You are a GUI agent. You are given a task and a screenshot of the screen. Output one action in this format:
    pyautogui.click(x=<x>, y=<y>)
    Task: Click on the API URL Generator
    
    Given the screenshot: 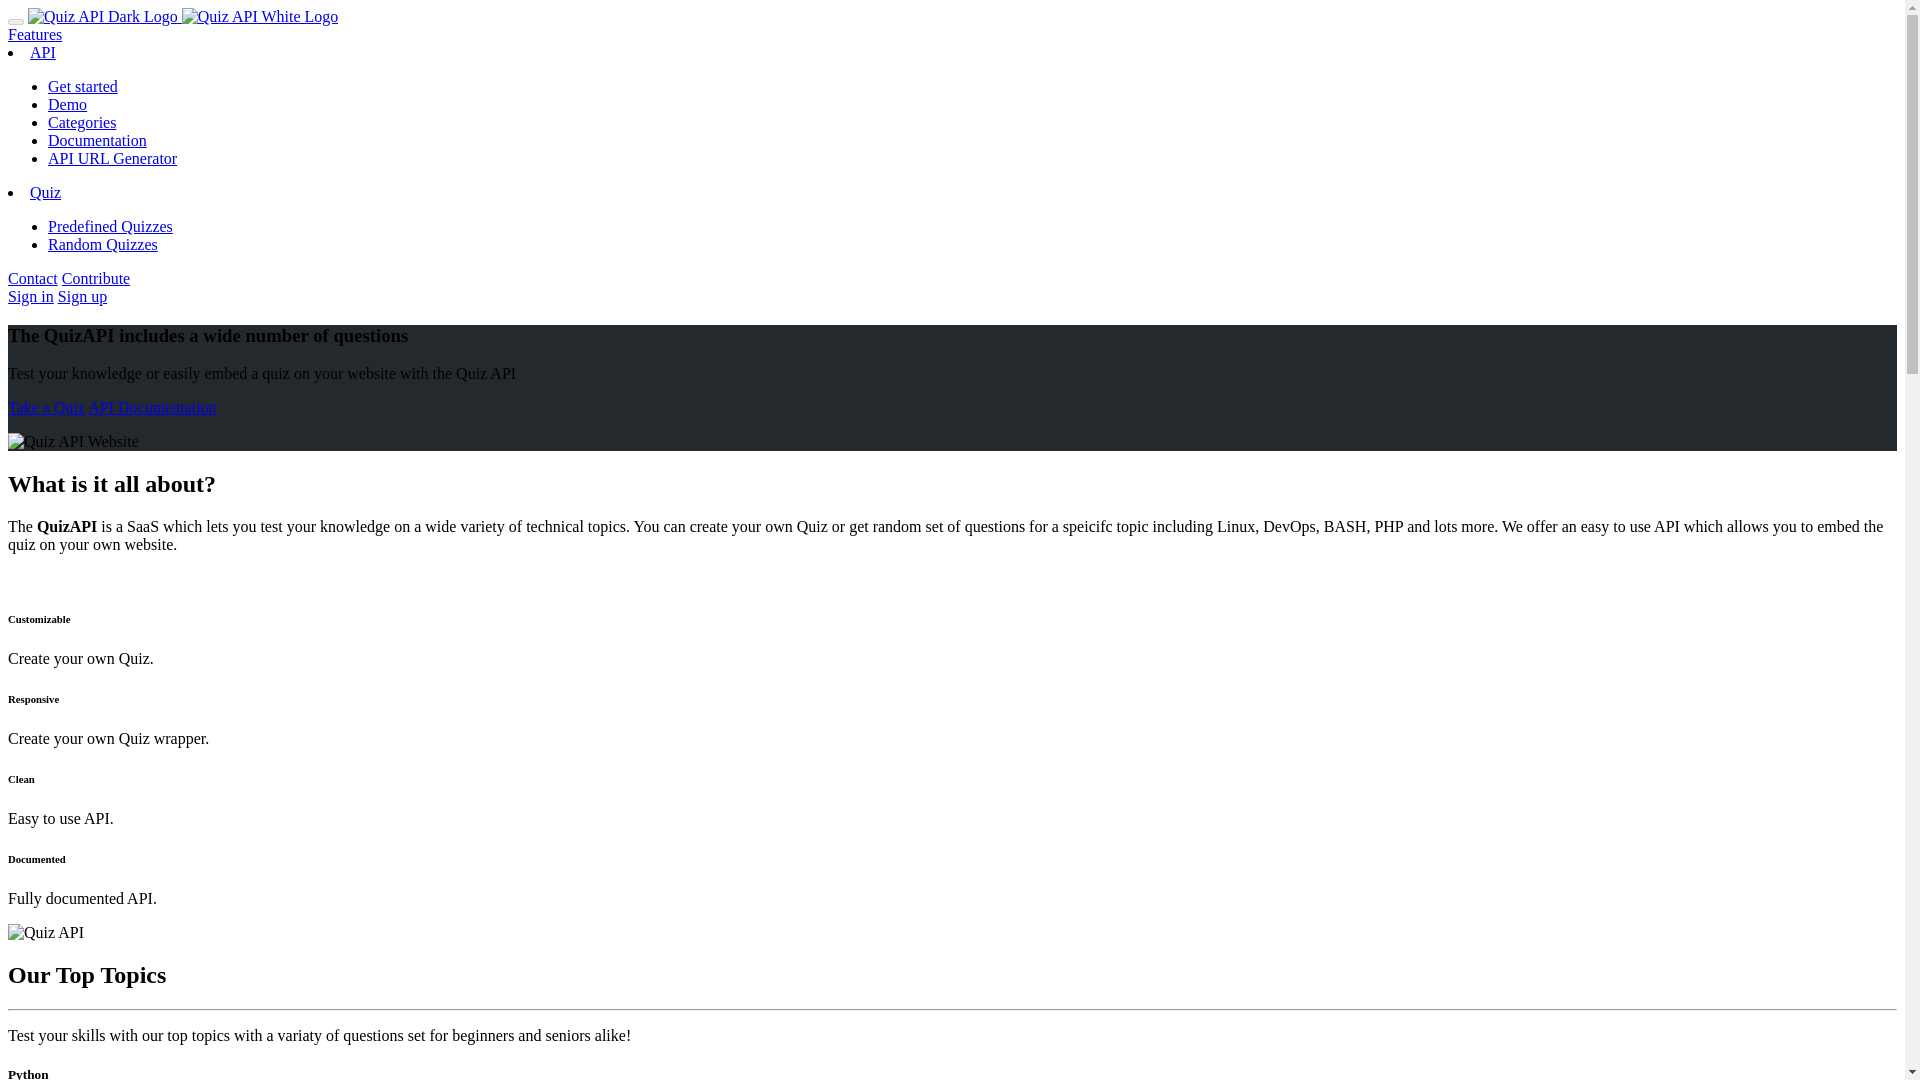 What is the action you would take?
    pyautogui.click(x=112, y=158)
    